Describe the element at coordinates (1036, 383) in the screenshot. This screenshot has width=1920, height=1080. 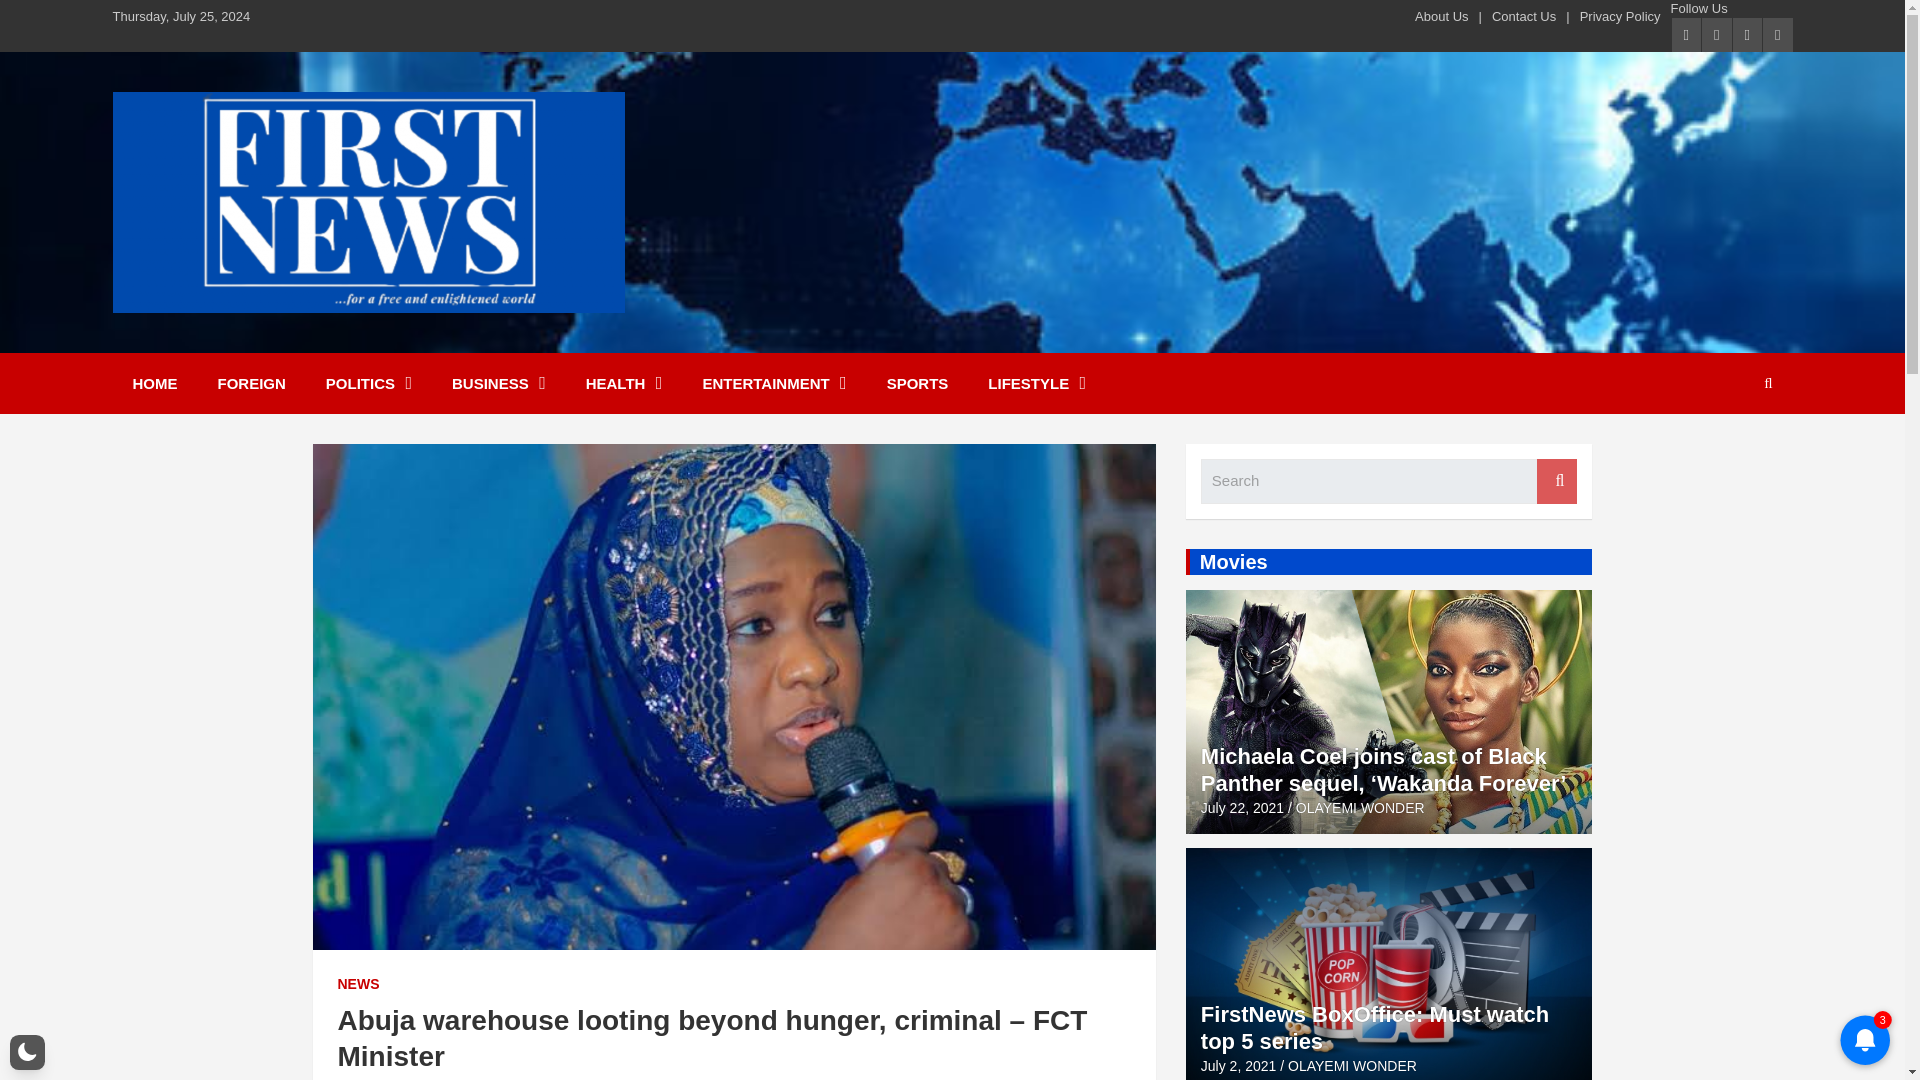
I see `LIFESTYLE` at that location.